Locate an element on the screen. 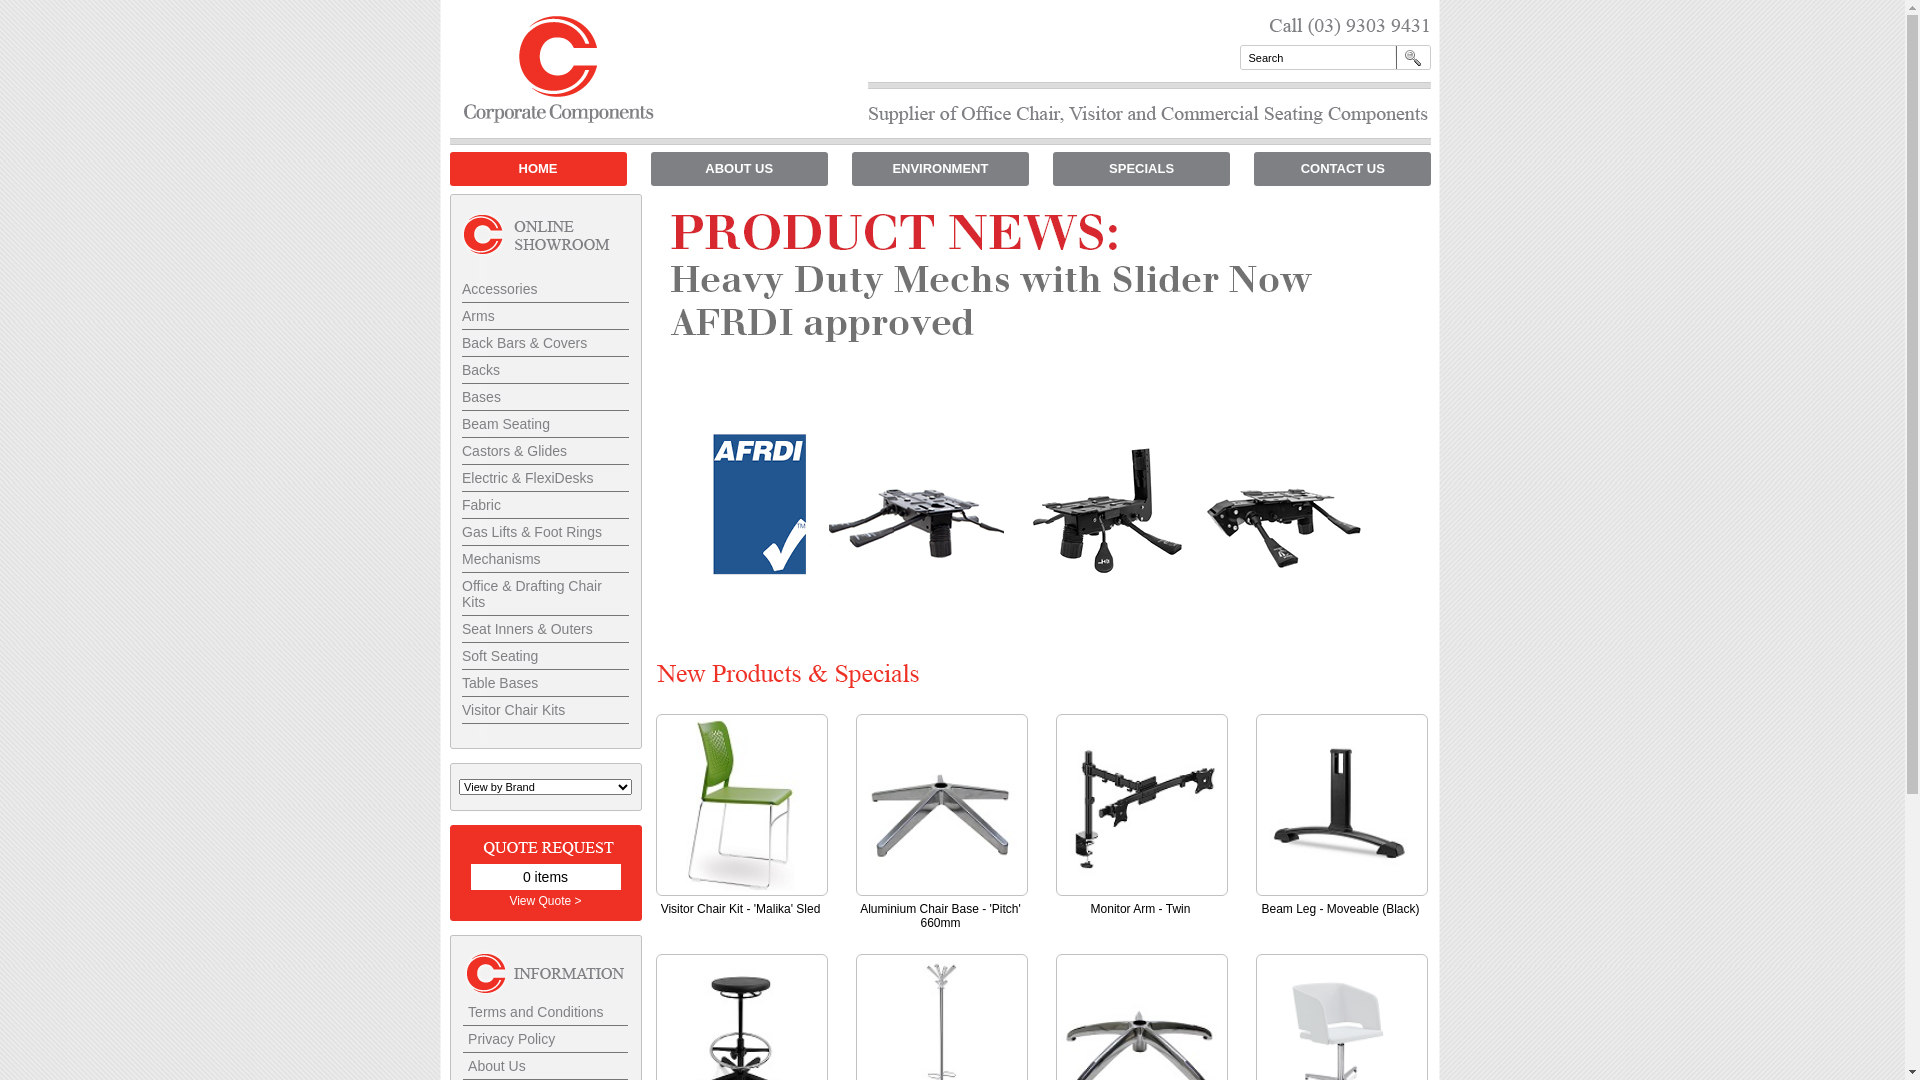 The image size is (1920, 1080). Beam Leg - Moveable (Black) is located at coordinates (1340, 909).